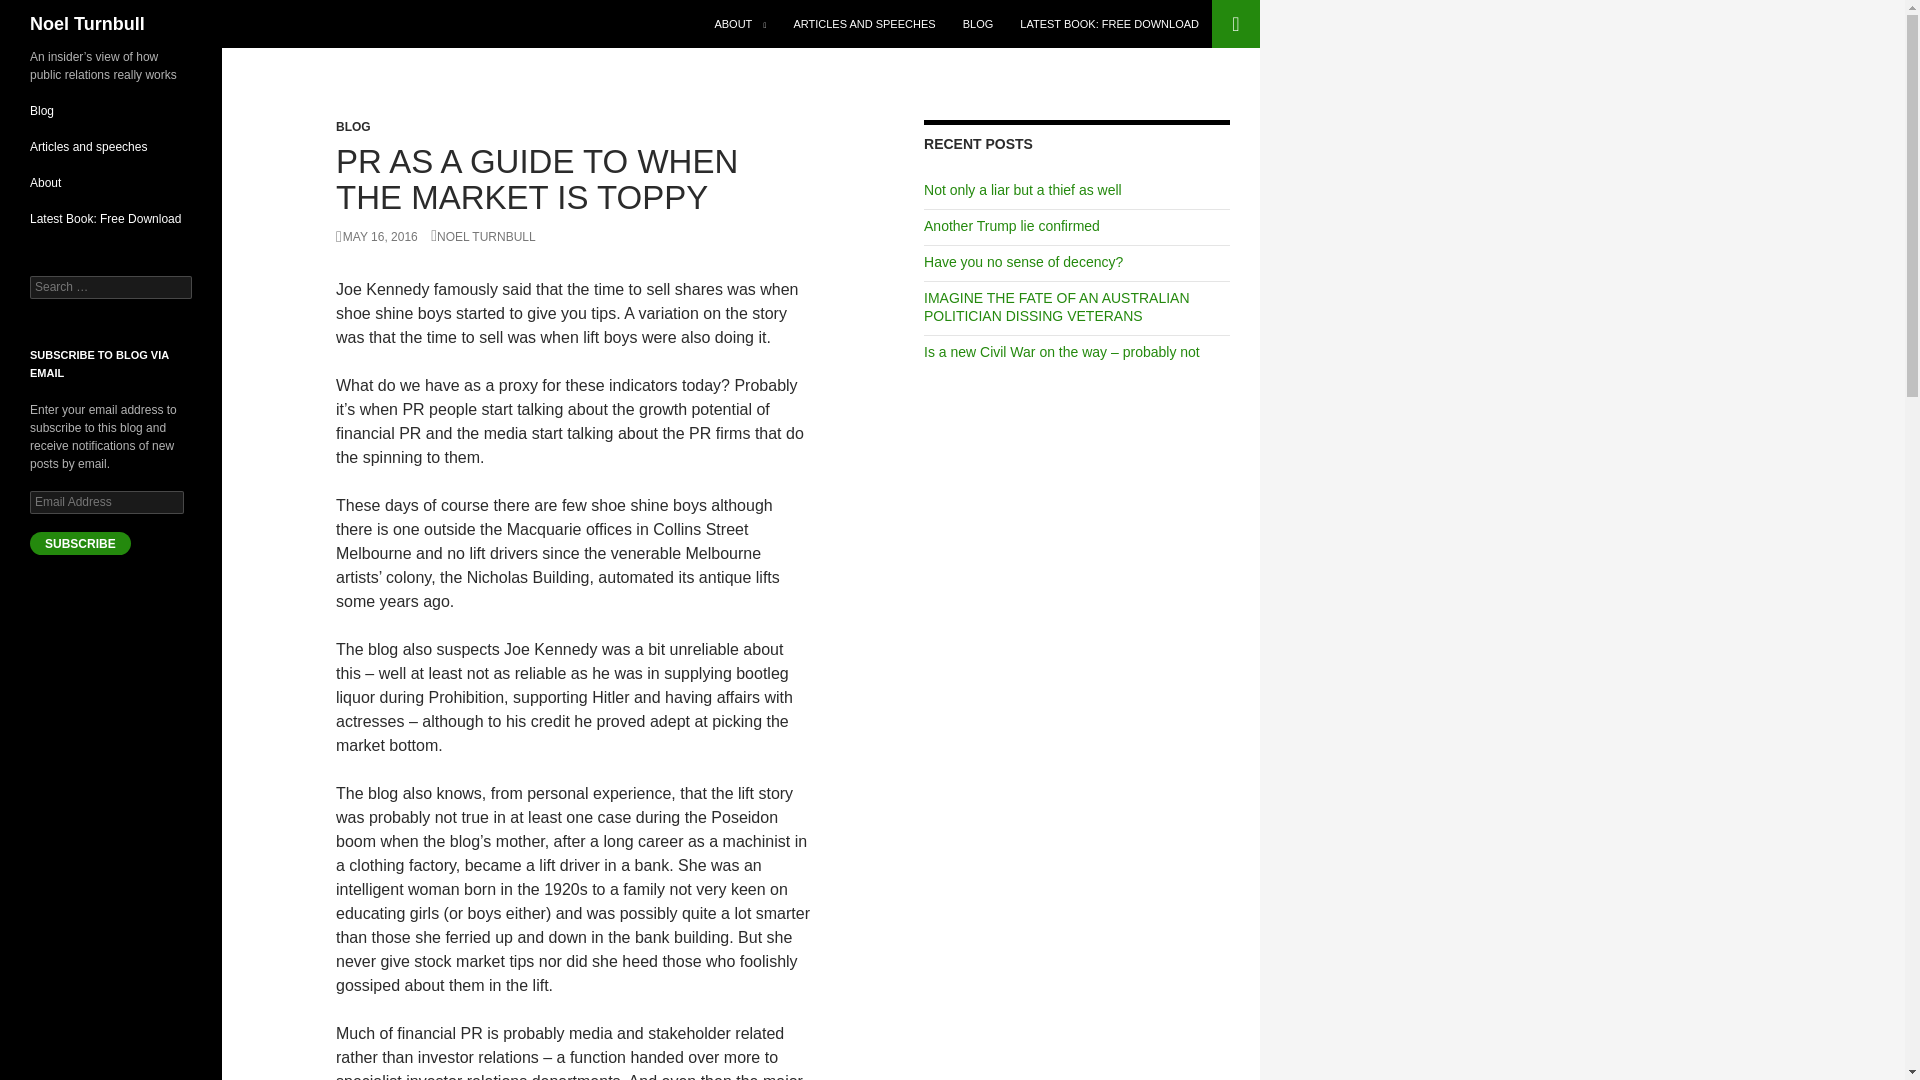 The image size is (1920, 1080). What do you see at coordinates (864, 24) in the screenshot?
I see `ARTICLES AND SPEECHES` at bounding box center [864, 24].